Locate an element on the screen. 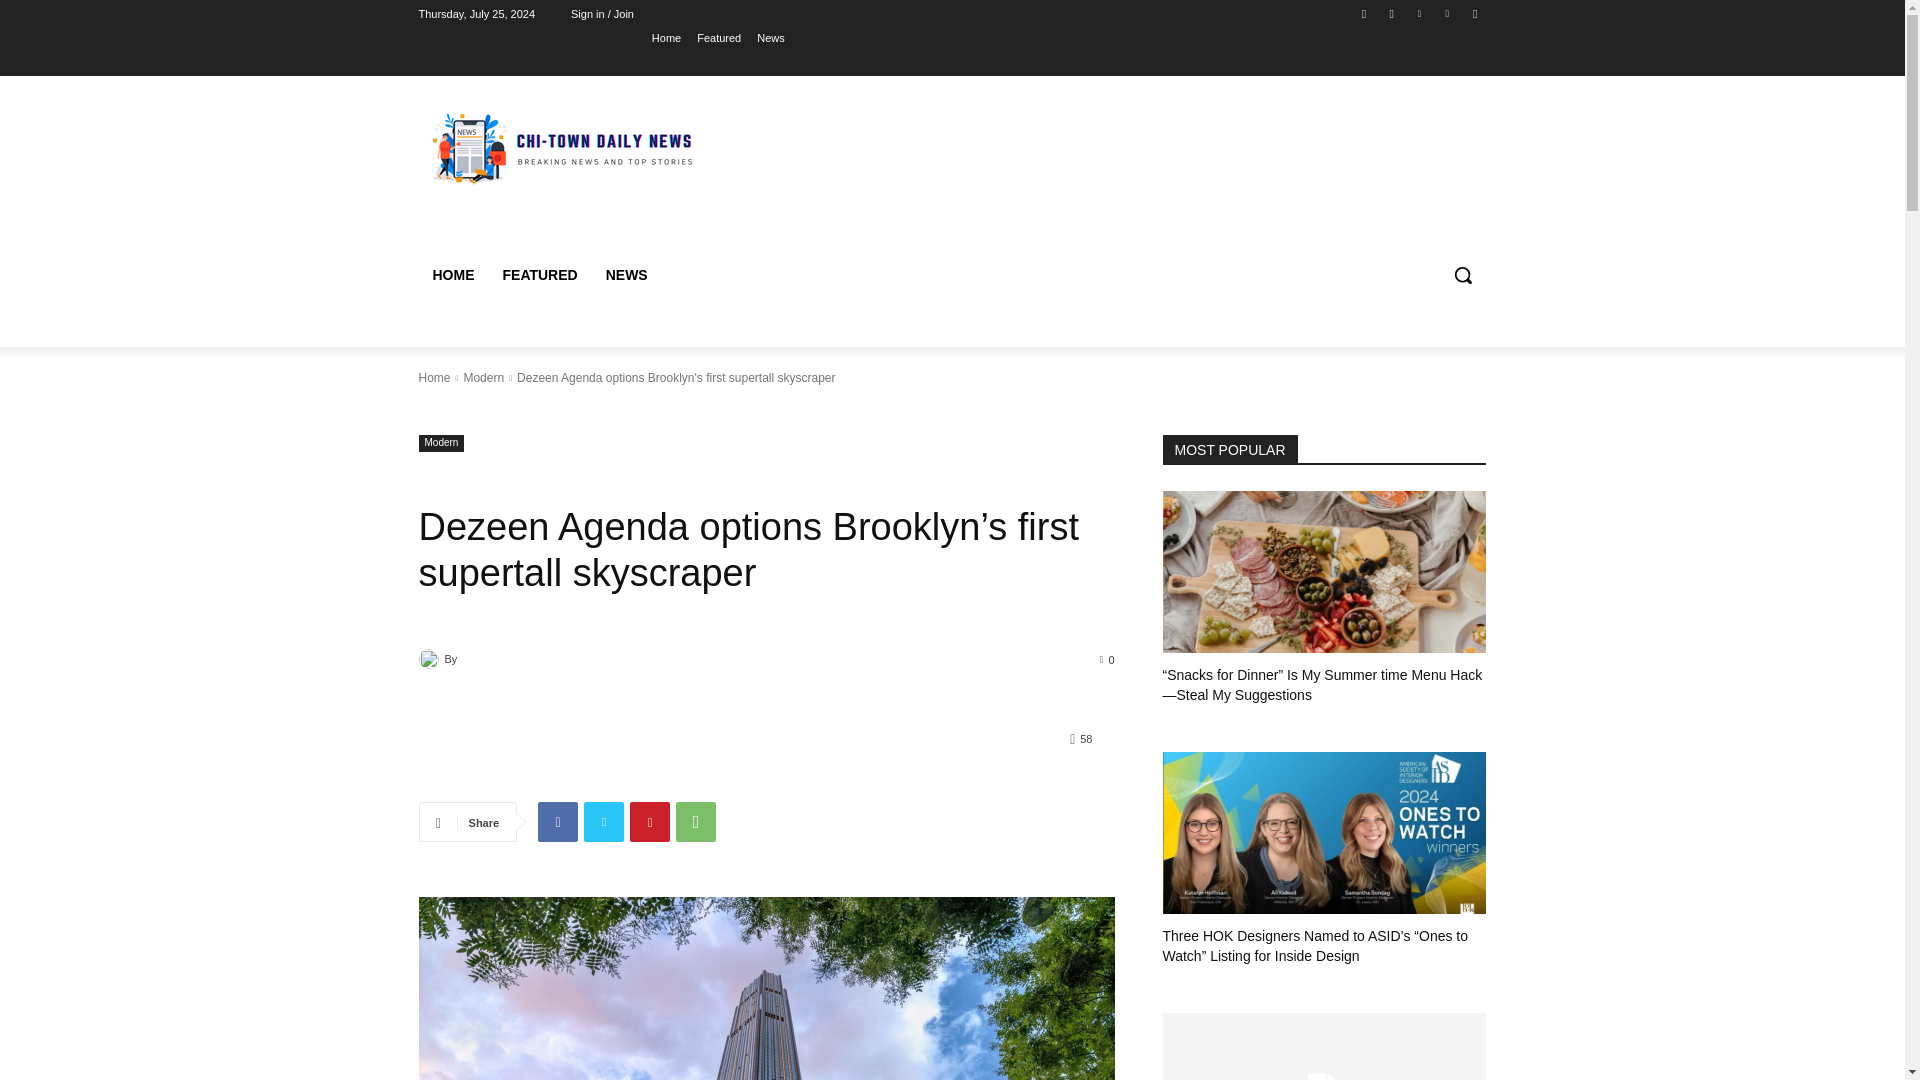  WhatsApp is located at coordinates (696, 822).